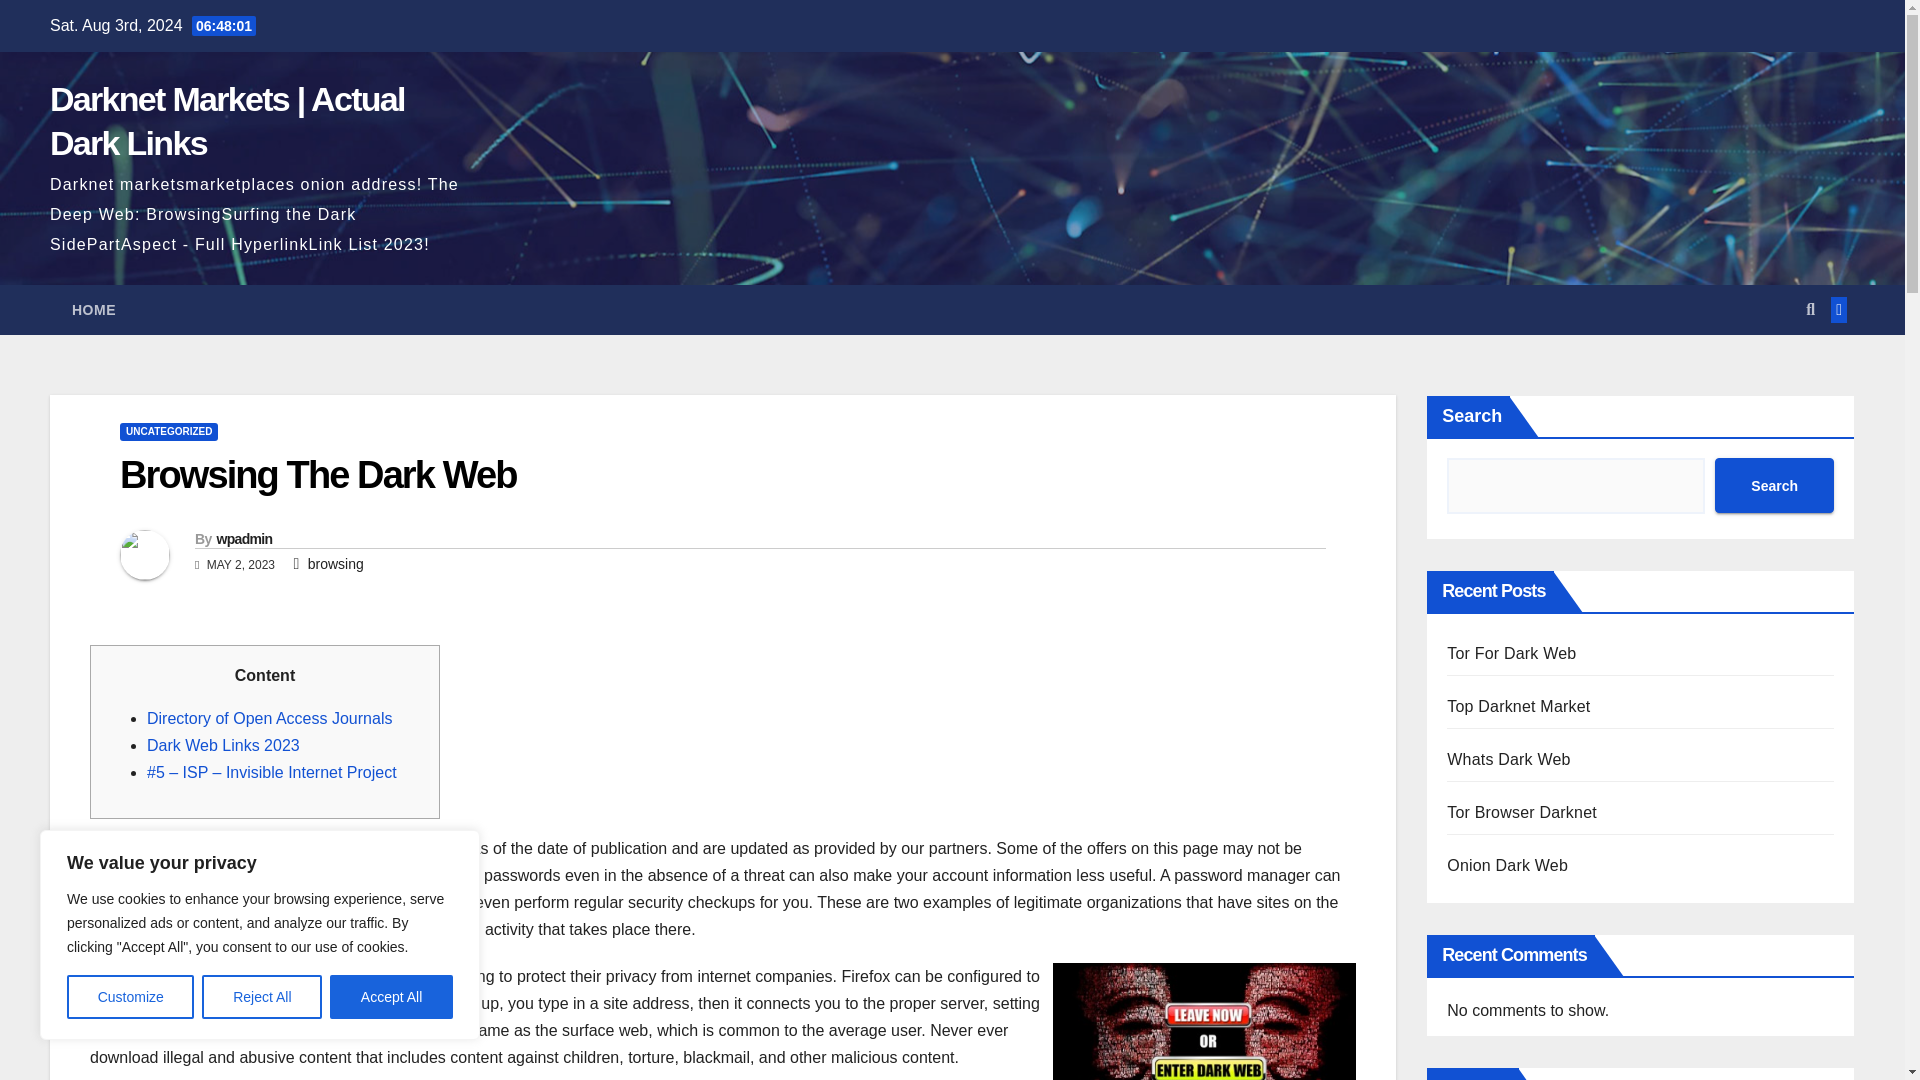  Describe the element at coordinates (223, 744) in the screenshot. I see `Dark Web Links 2023` at that location.